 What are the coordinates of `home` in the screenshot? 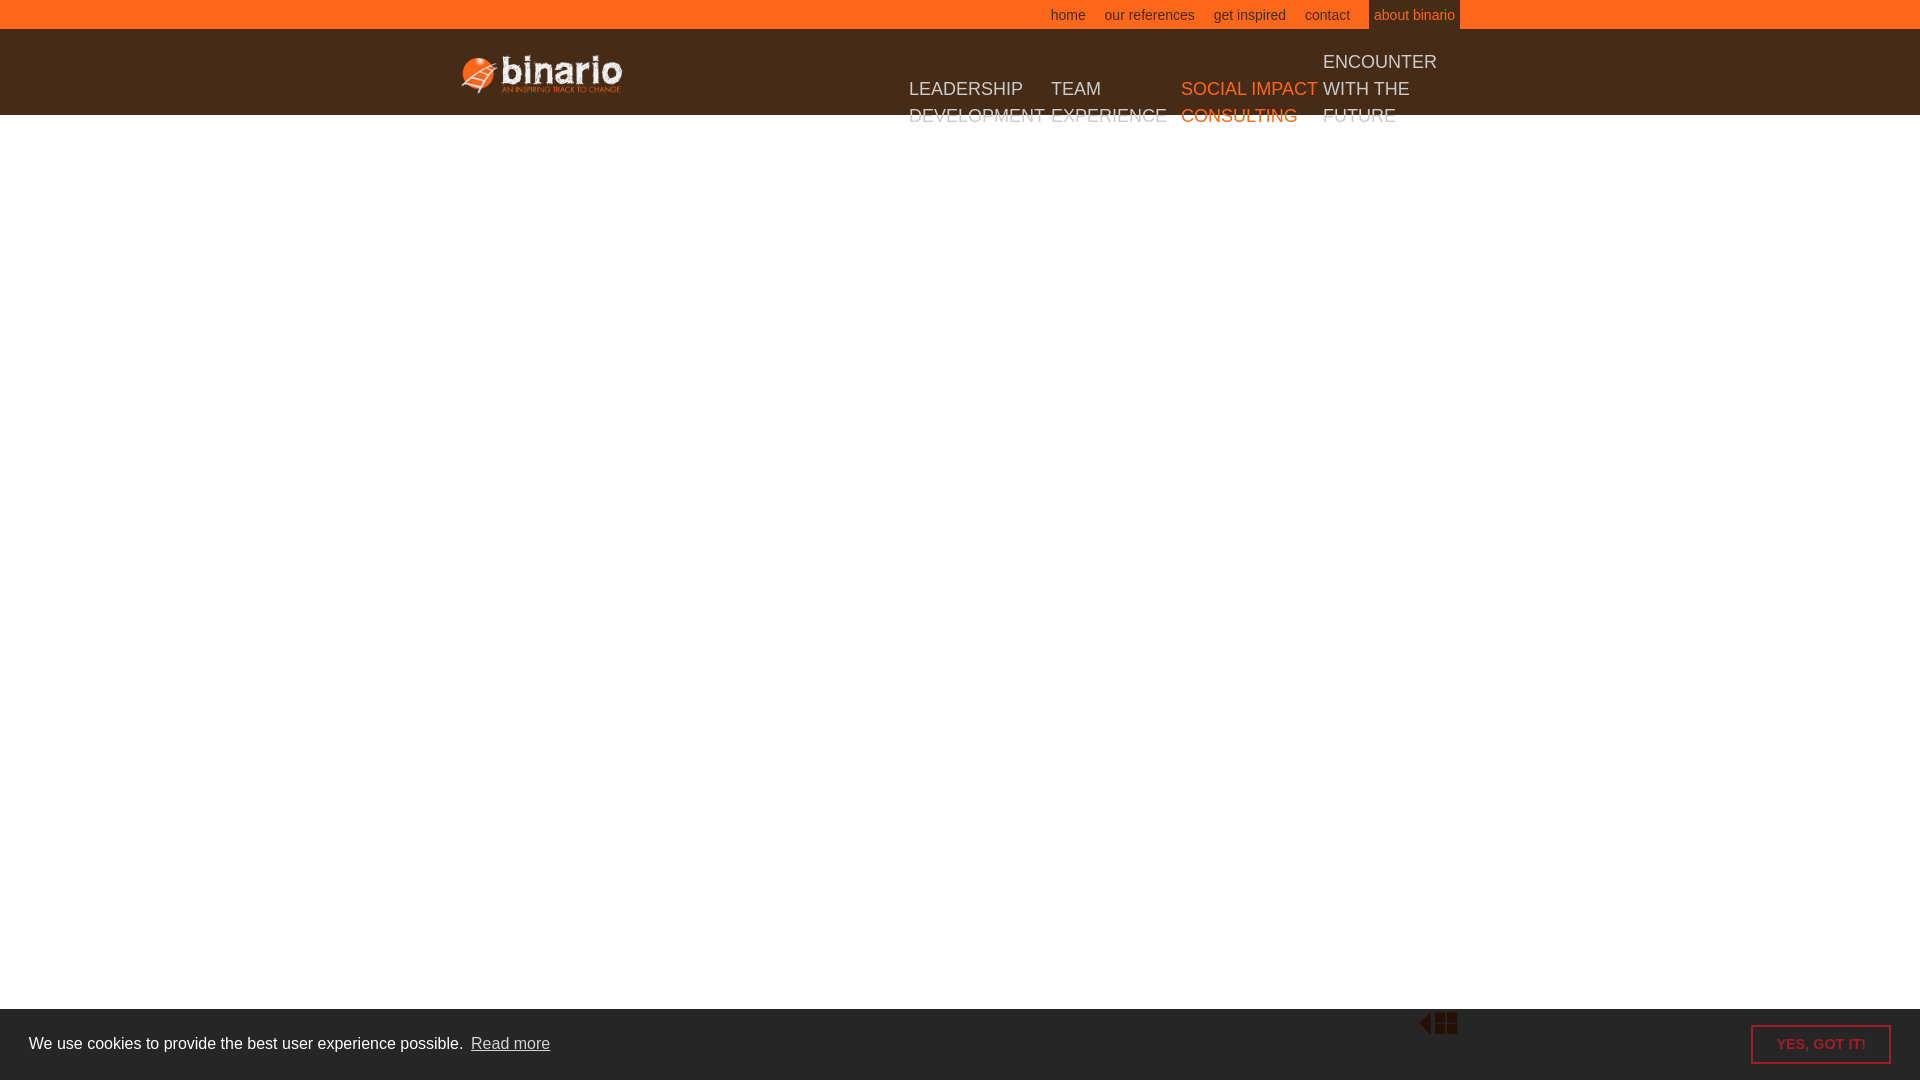 It's located at (1068, 15).